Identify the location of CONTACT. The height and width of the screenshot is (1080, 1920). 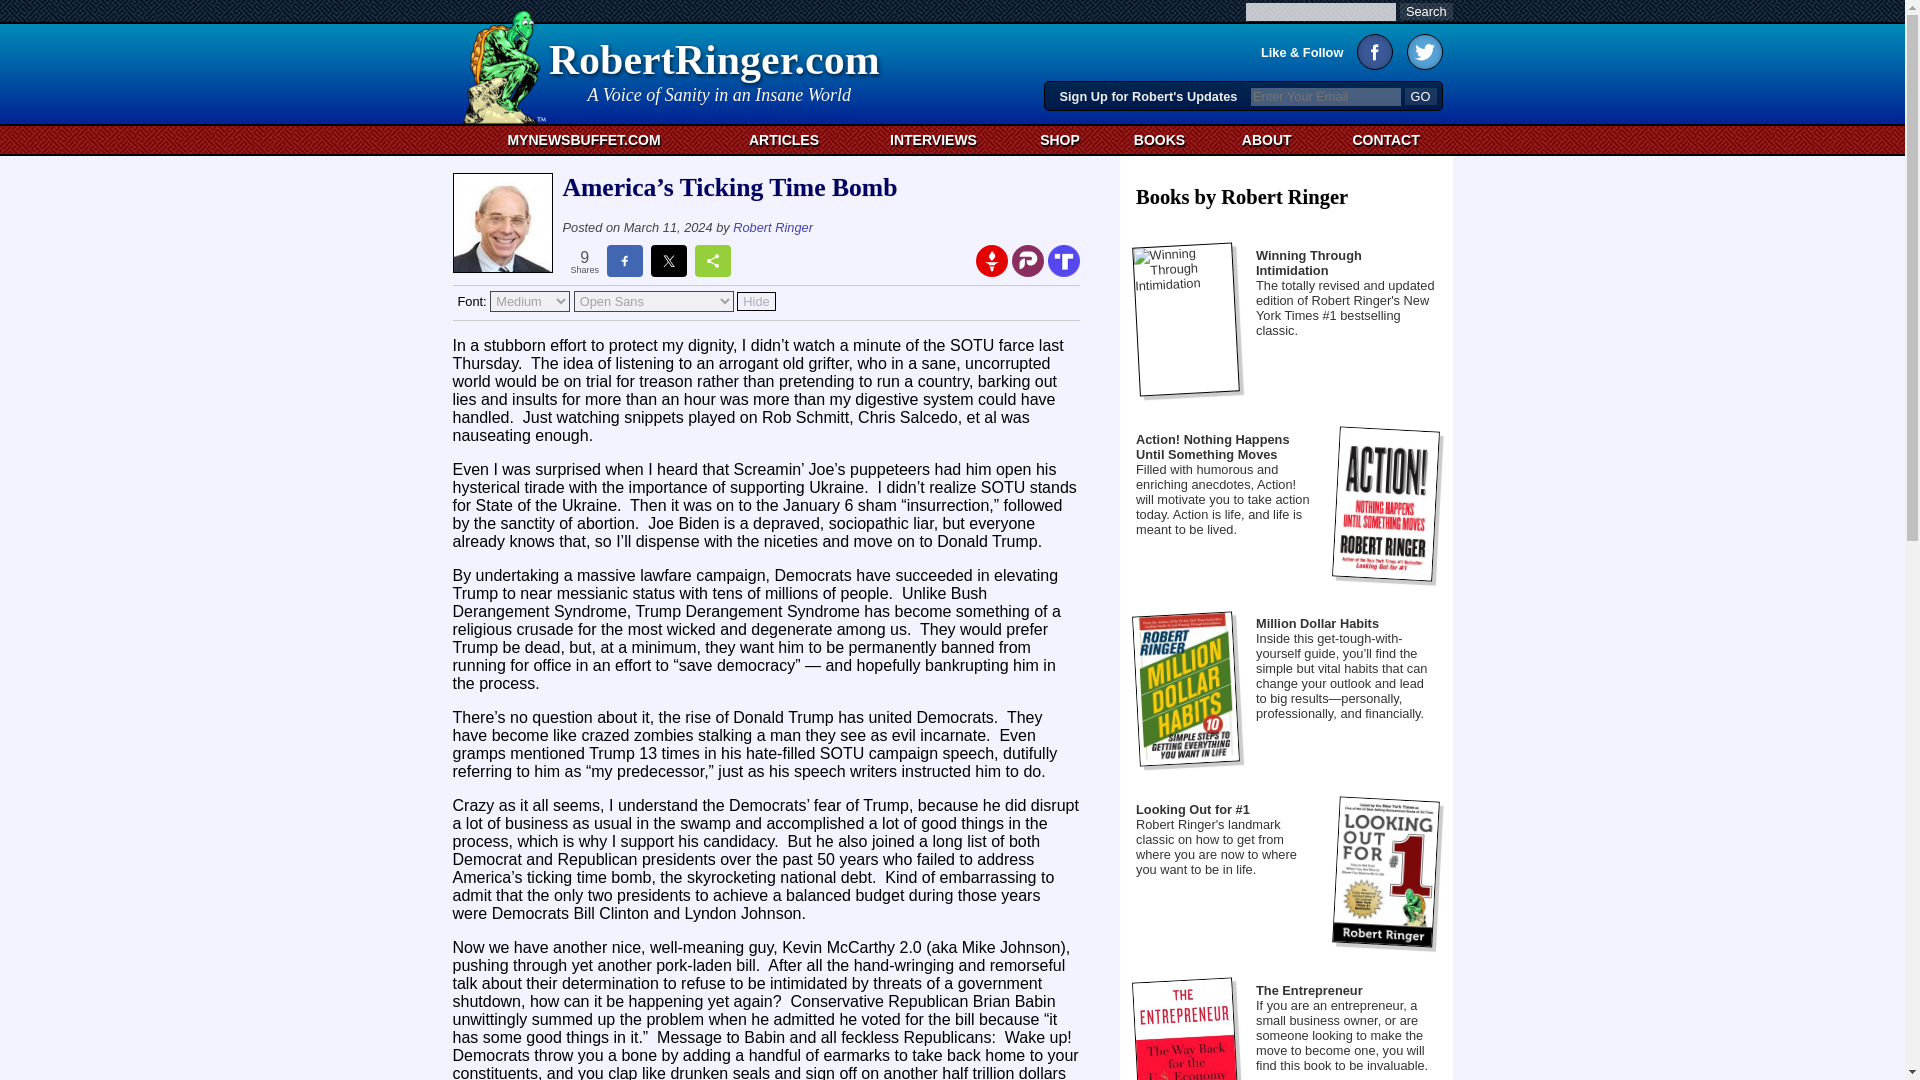
(1375, 52).